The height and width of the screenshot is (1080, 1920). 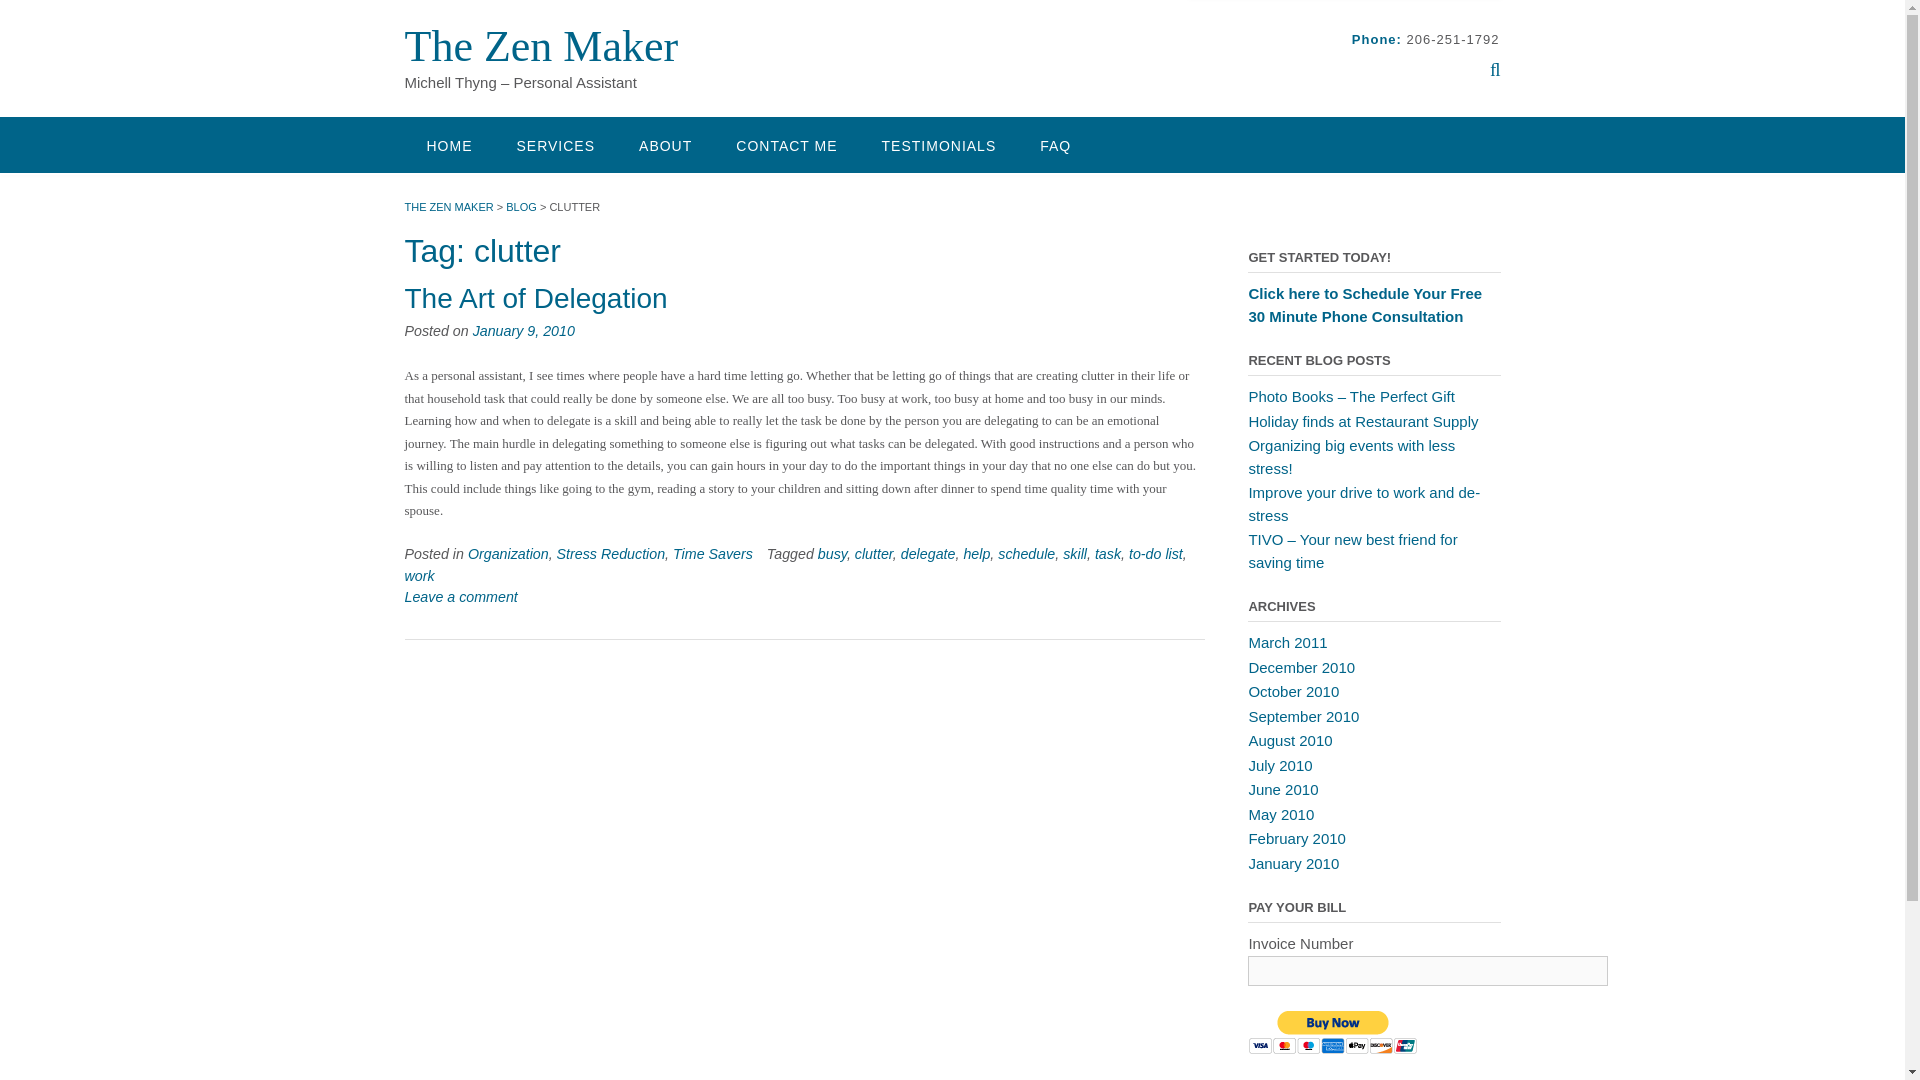 What do you see at coordinates (1054, 144) in the screenshot?
I see `FAQ` at bounding box center [1054, 144].